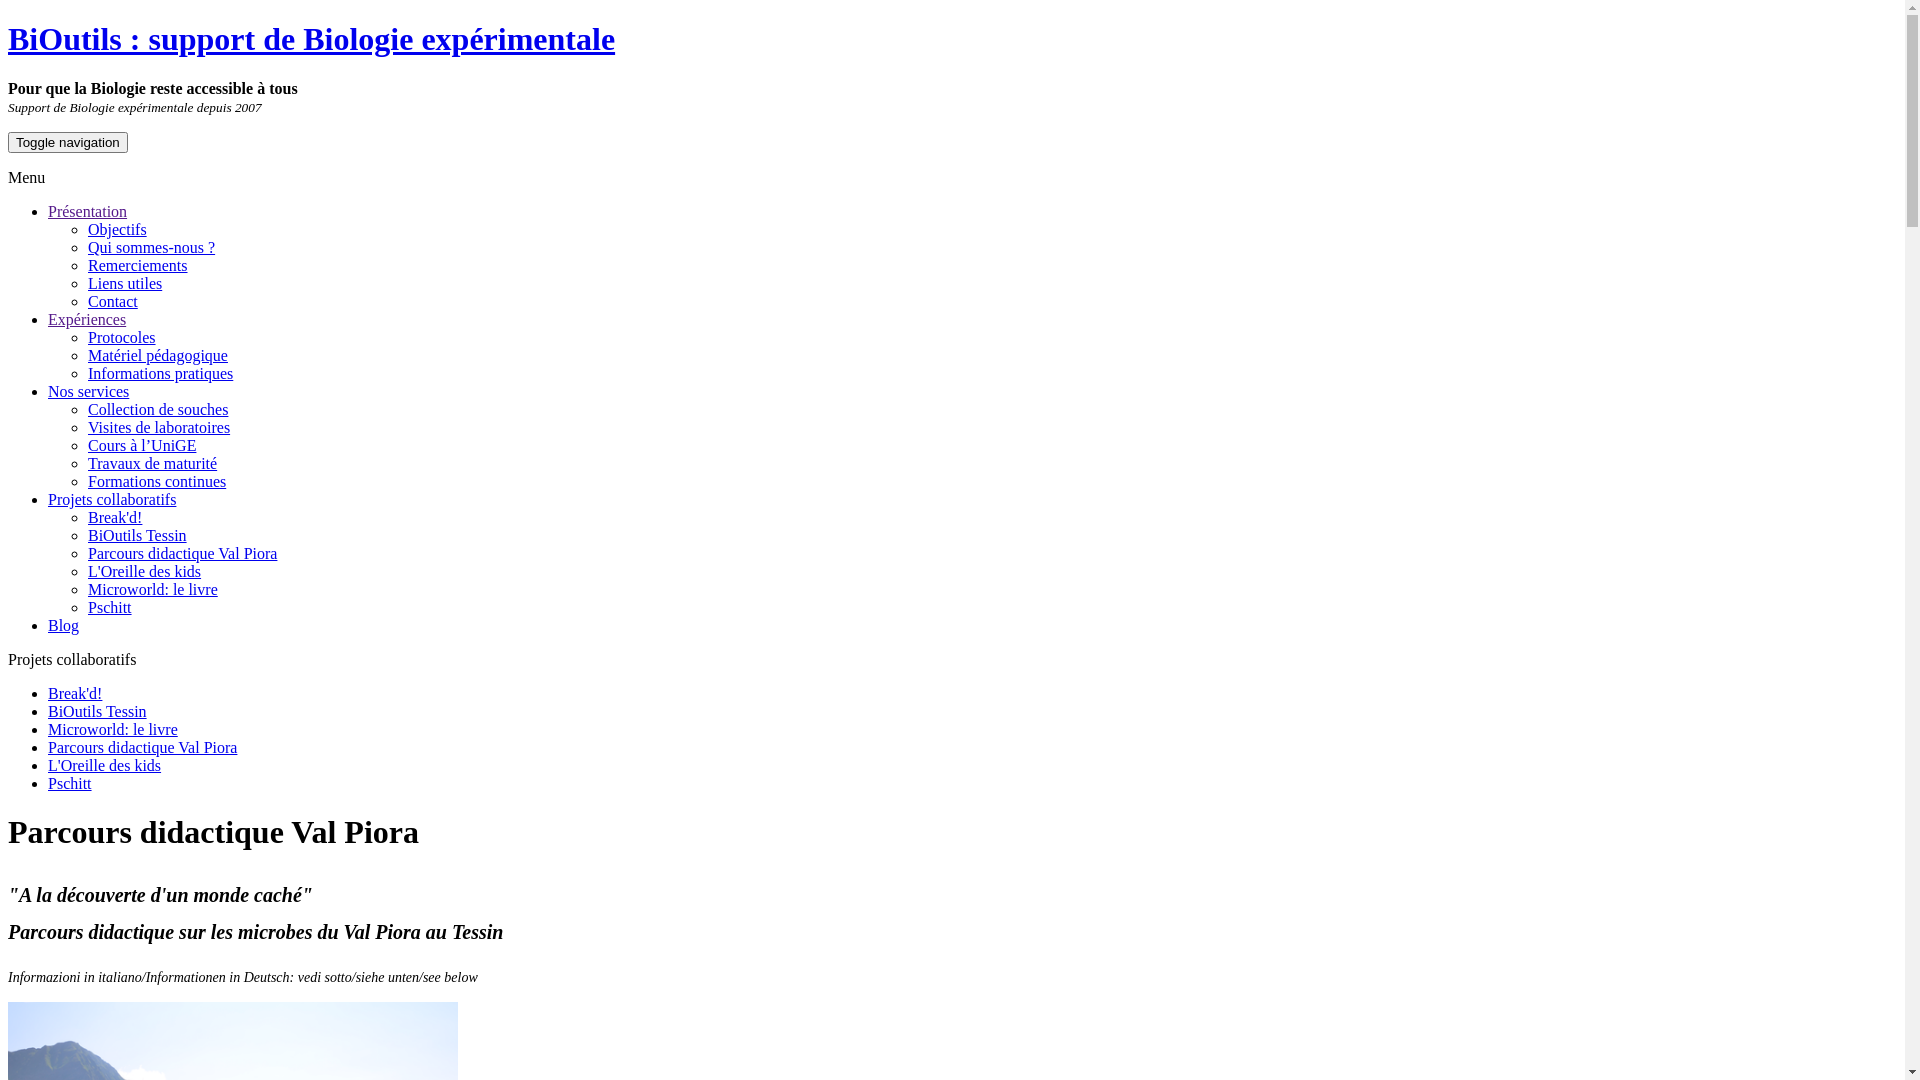 This screenshot has height=1080, width=1920. What do you see at coordinates (112, 500) in the screenshot?
I see `Projets collaboratifs` at bounding box center [112, 500].